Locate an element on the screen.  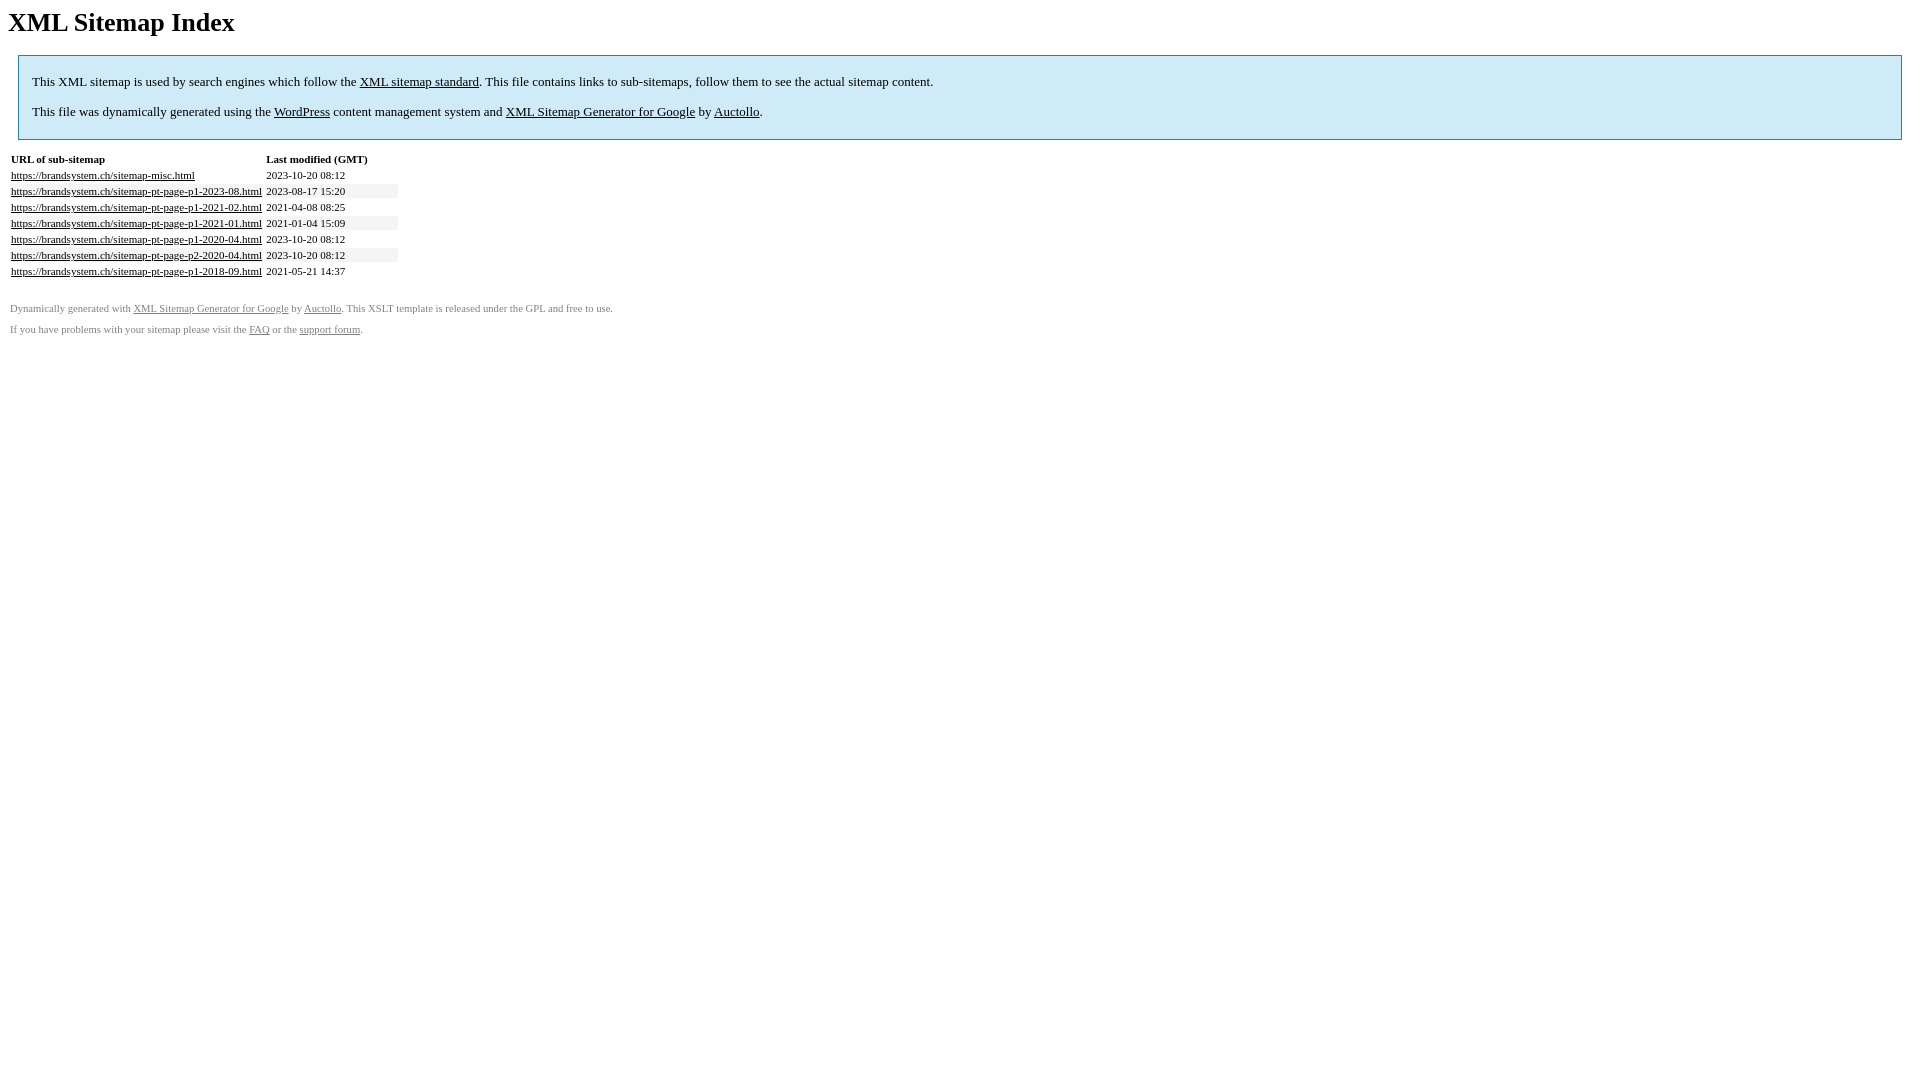
https://brandsystem.ch/sitemap-pt-page-p2-2020-04.html is located at coordinates (136, 255).